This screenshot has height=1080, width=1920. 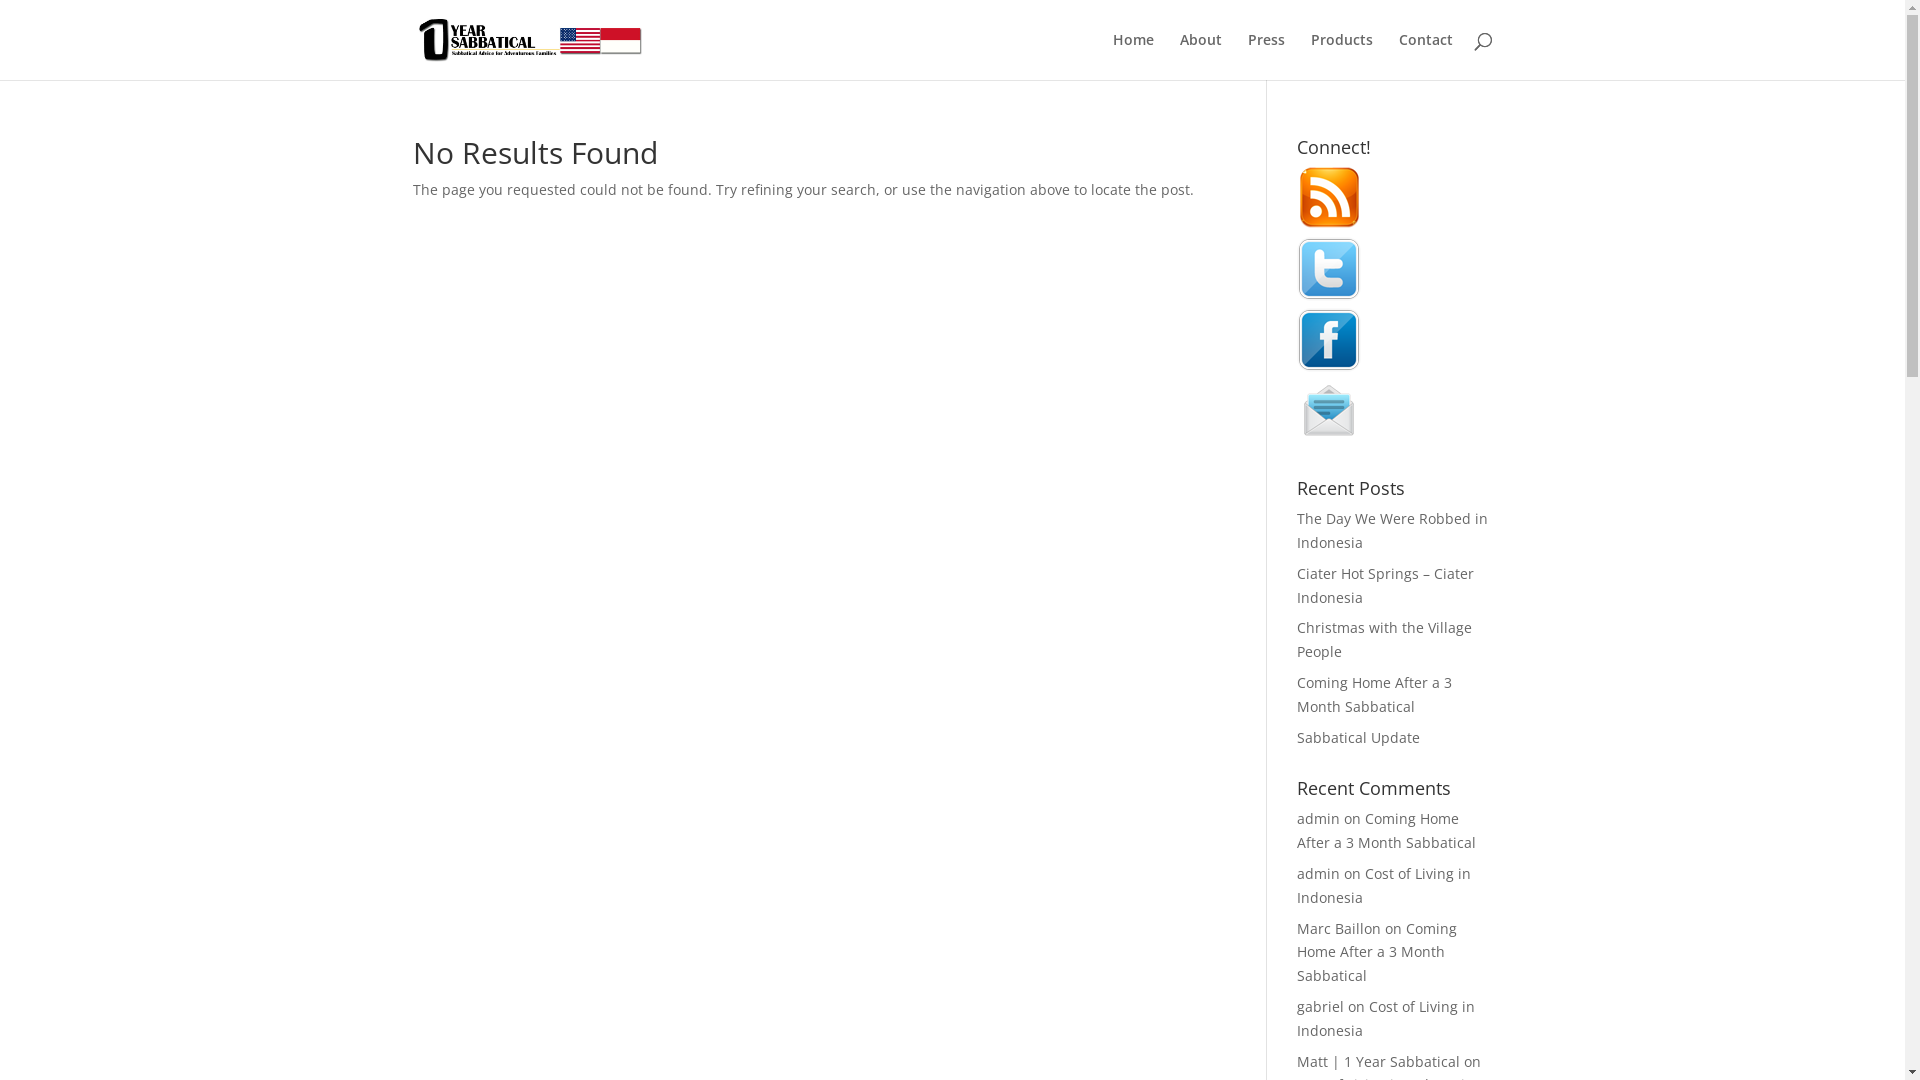 What do you see at coordinates (1132, 56) in the screenshot?
I see `Home` at bounding box center [1132, 56].